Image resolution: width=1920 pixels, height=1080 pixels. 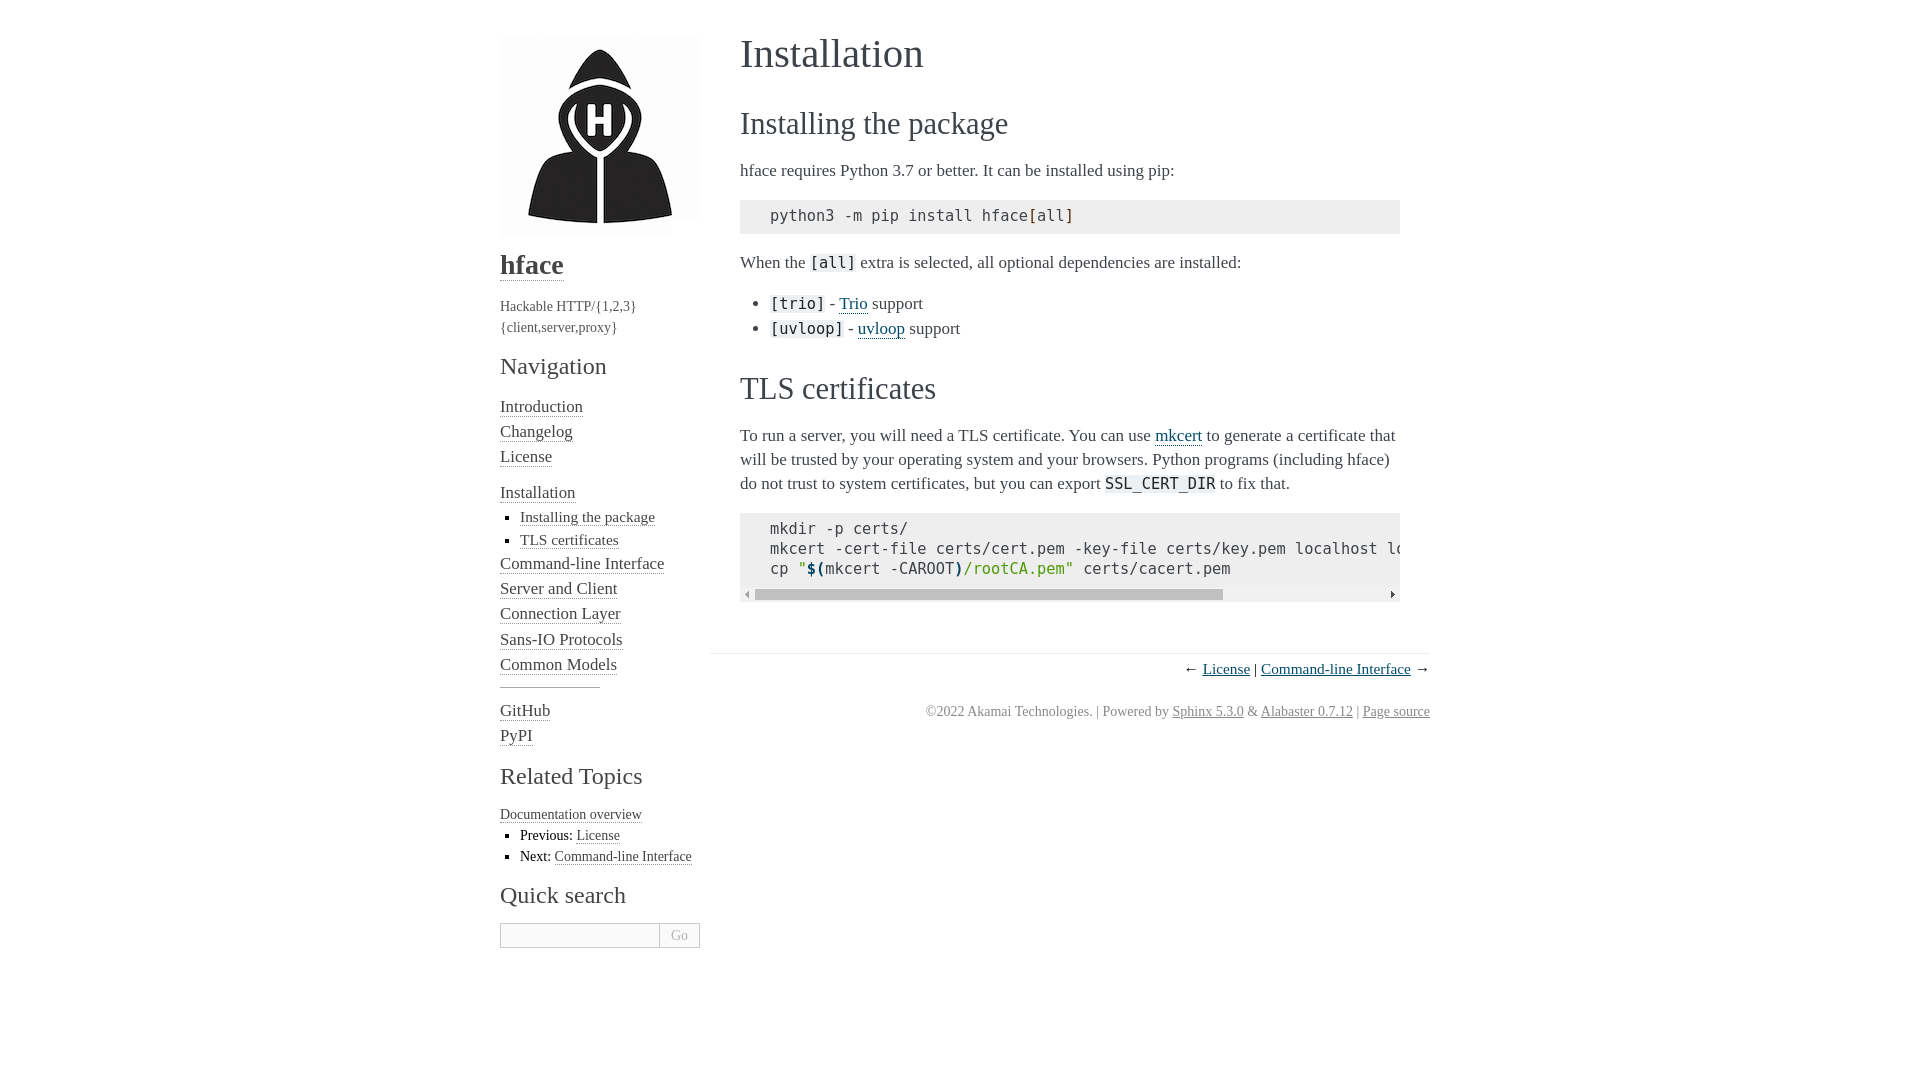 I want to click on Introduction, so click(x=541, y=406).